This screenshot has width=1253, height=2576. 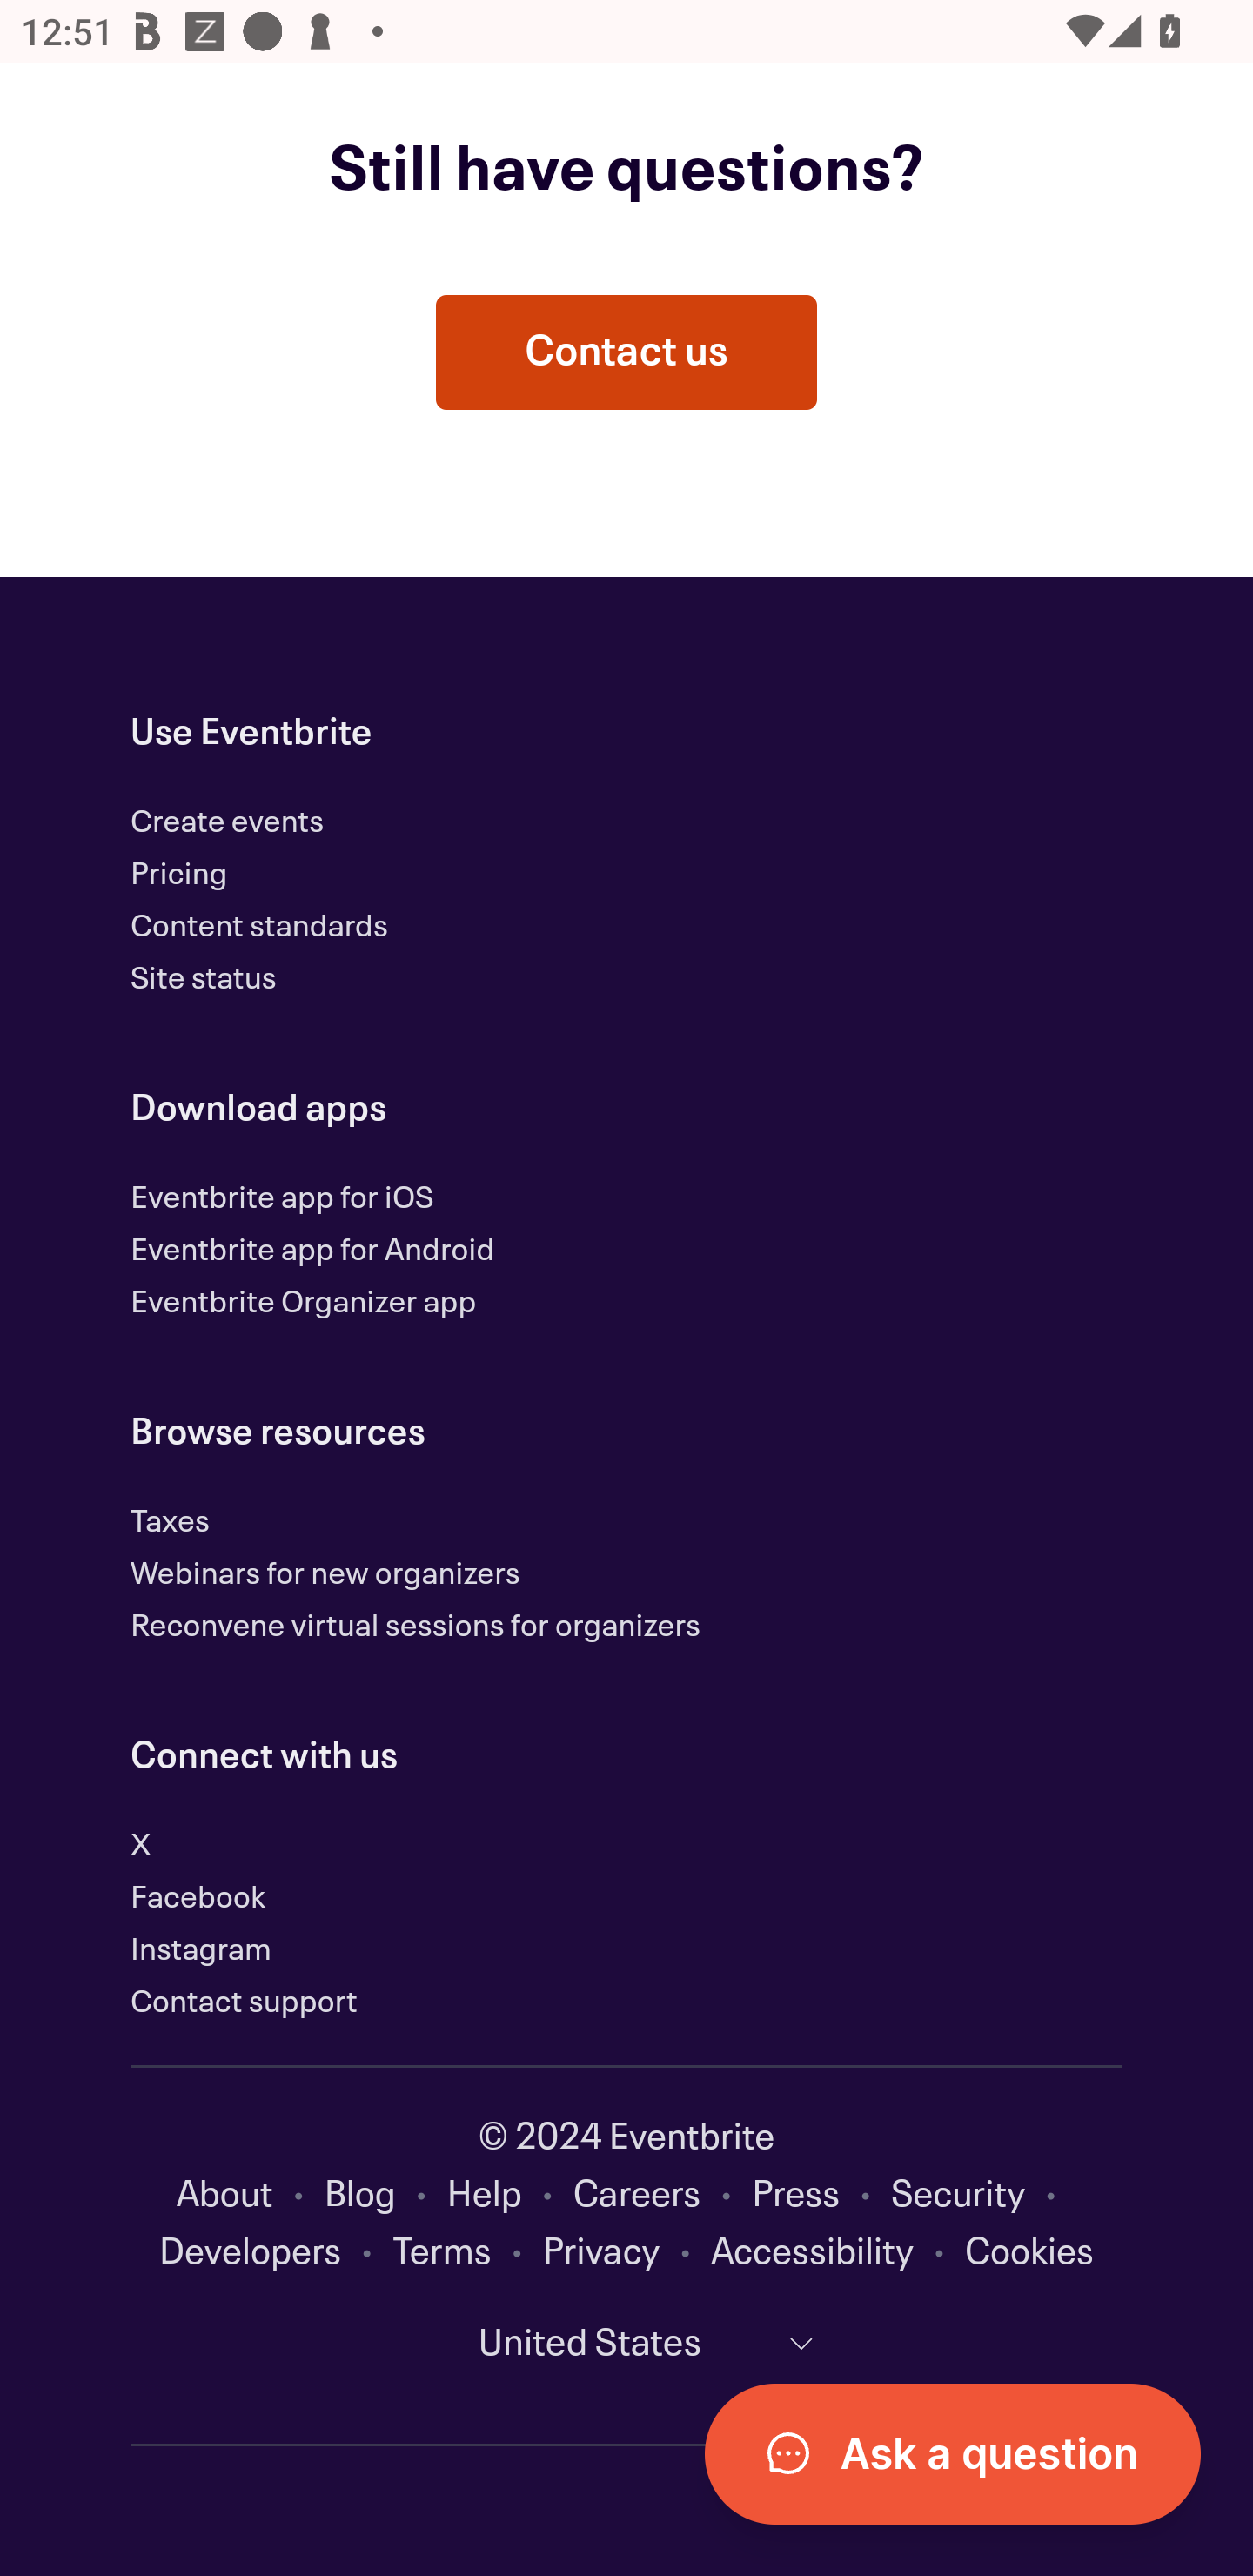 I want to click on Help● Help ●, so click(x=510, y=2197).